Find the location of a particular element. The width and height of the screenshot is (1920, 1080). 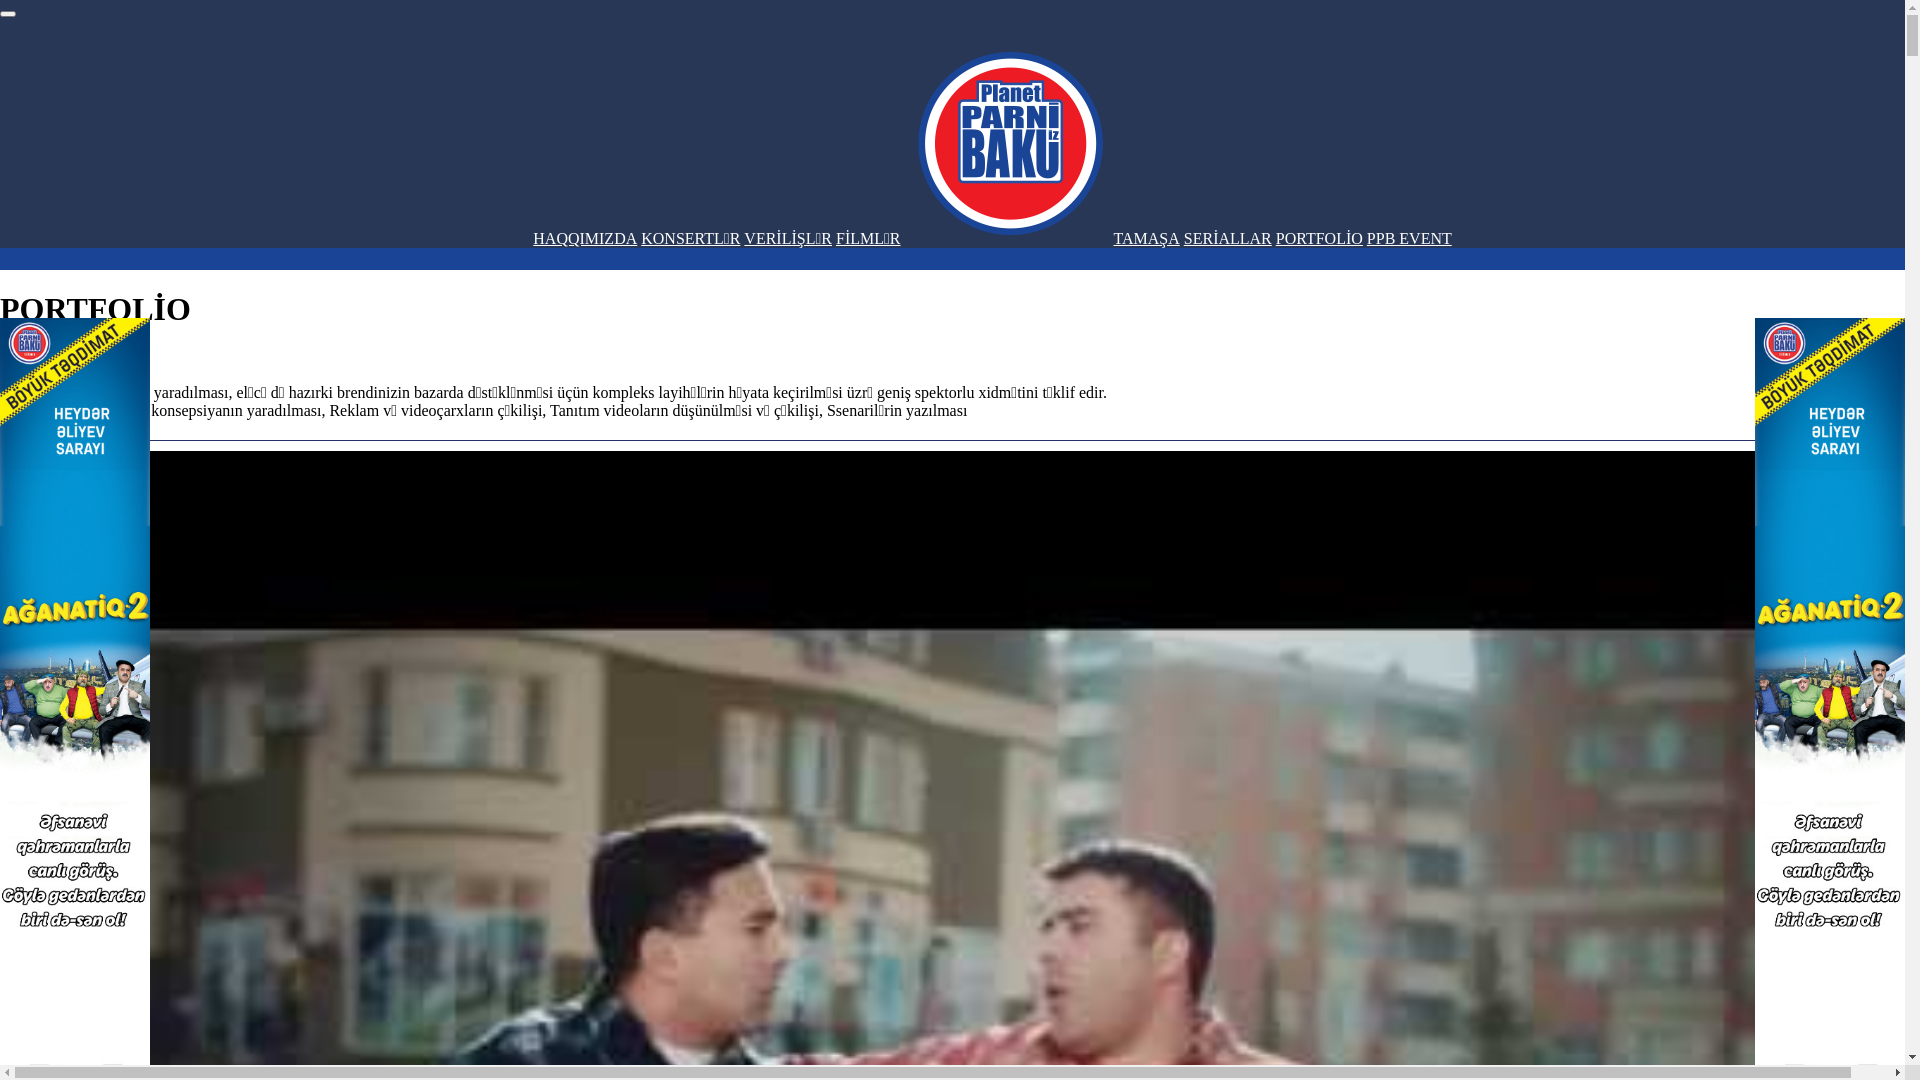

HAQQIMIZDA is located at coordinates (585, 238).